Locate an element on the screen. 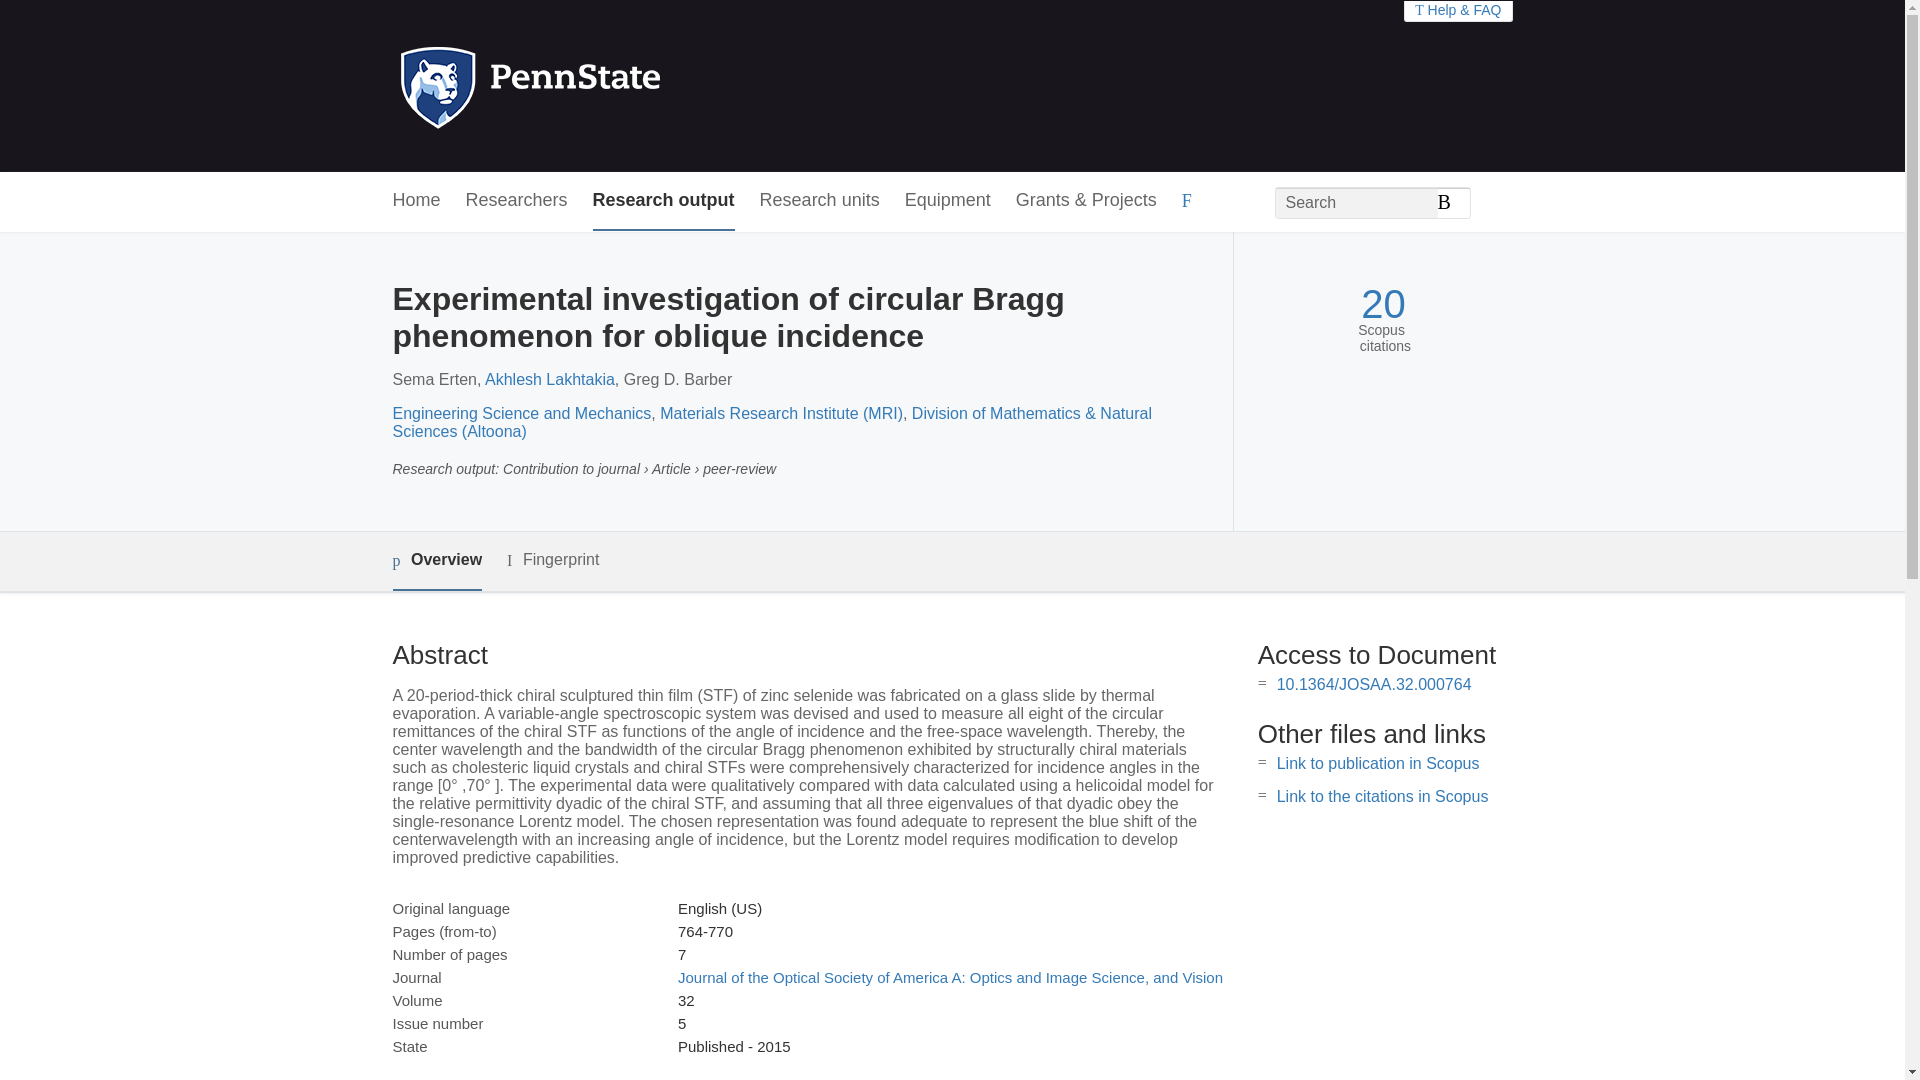 This screenshot has width=1920, height=1080. Engineering Science and Mechanics is located at coordinates (520, 414).